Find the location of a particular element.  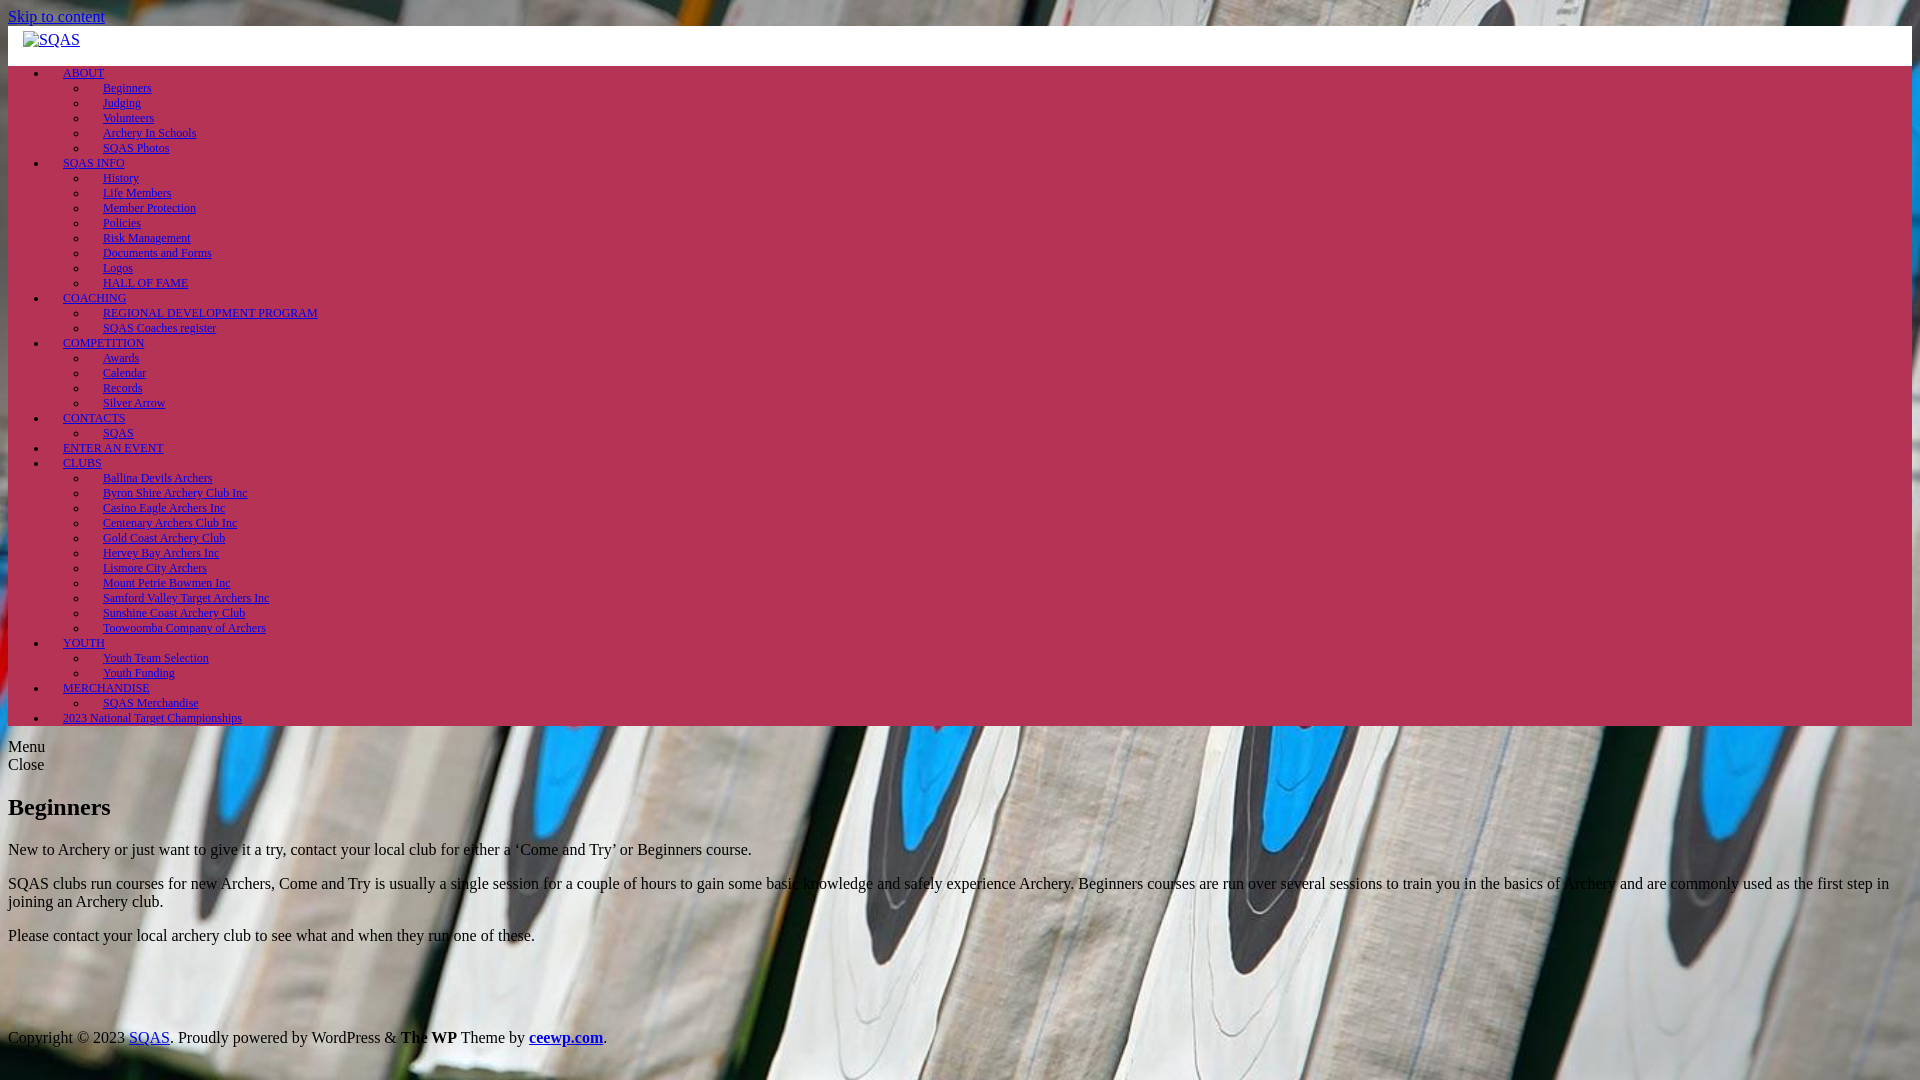

Sunshine Coast Archery Club is located at coordinates (174, 613).